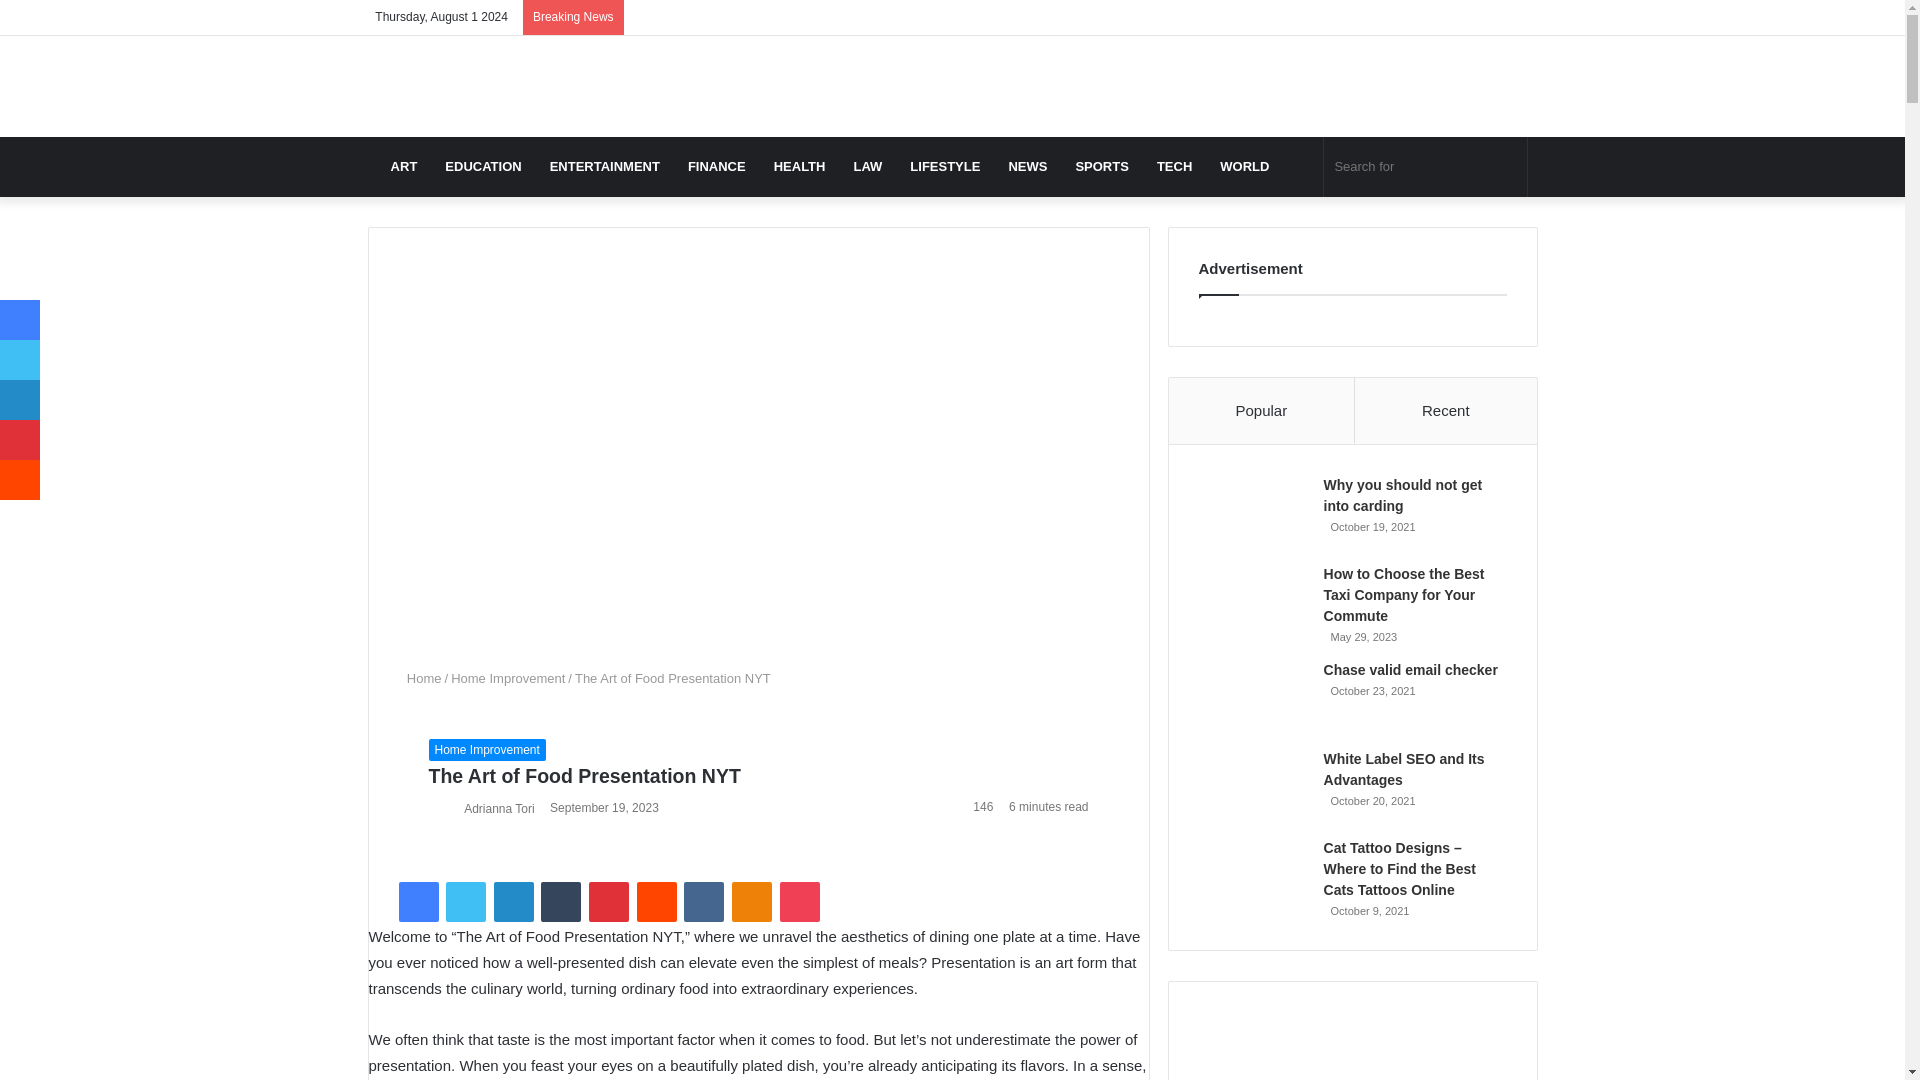 The image size is (1920, 1080). I want to click on Twitter, so click(465, 902).